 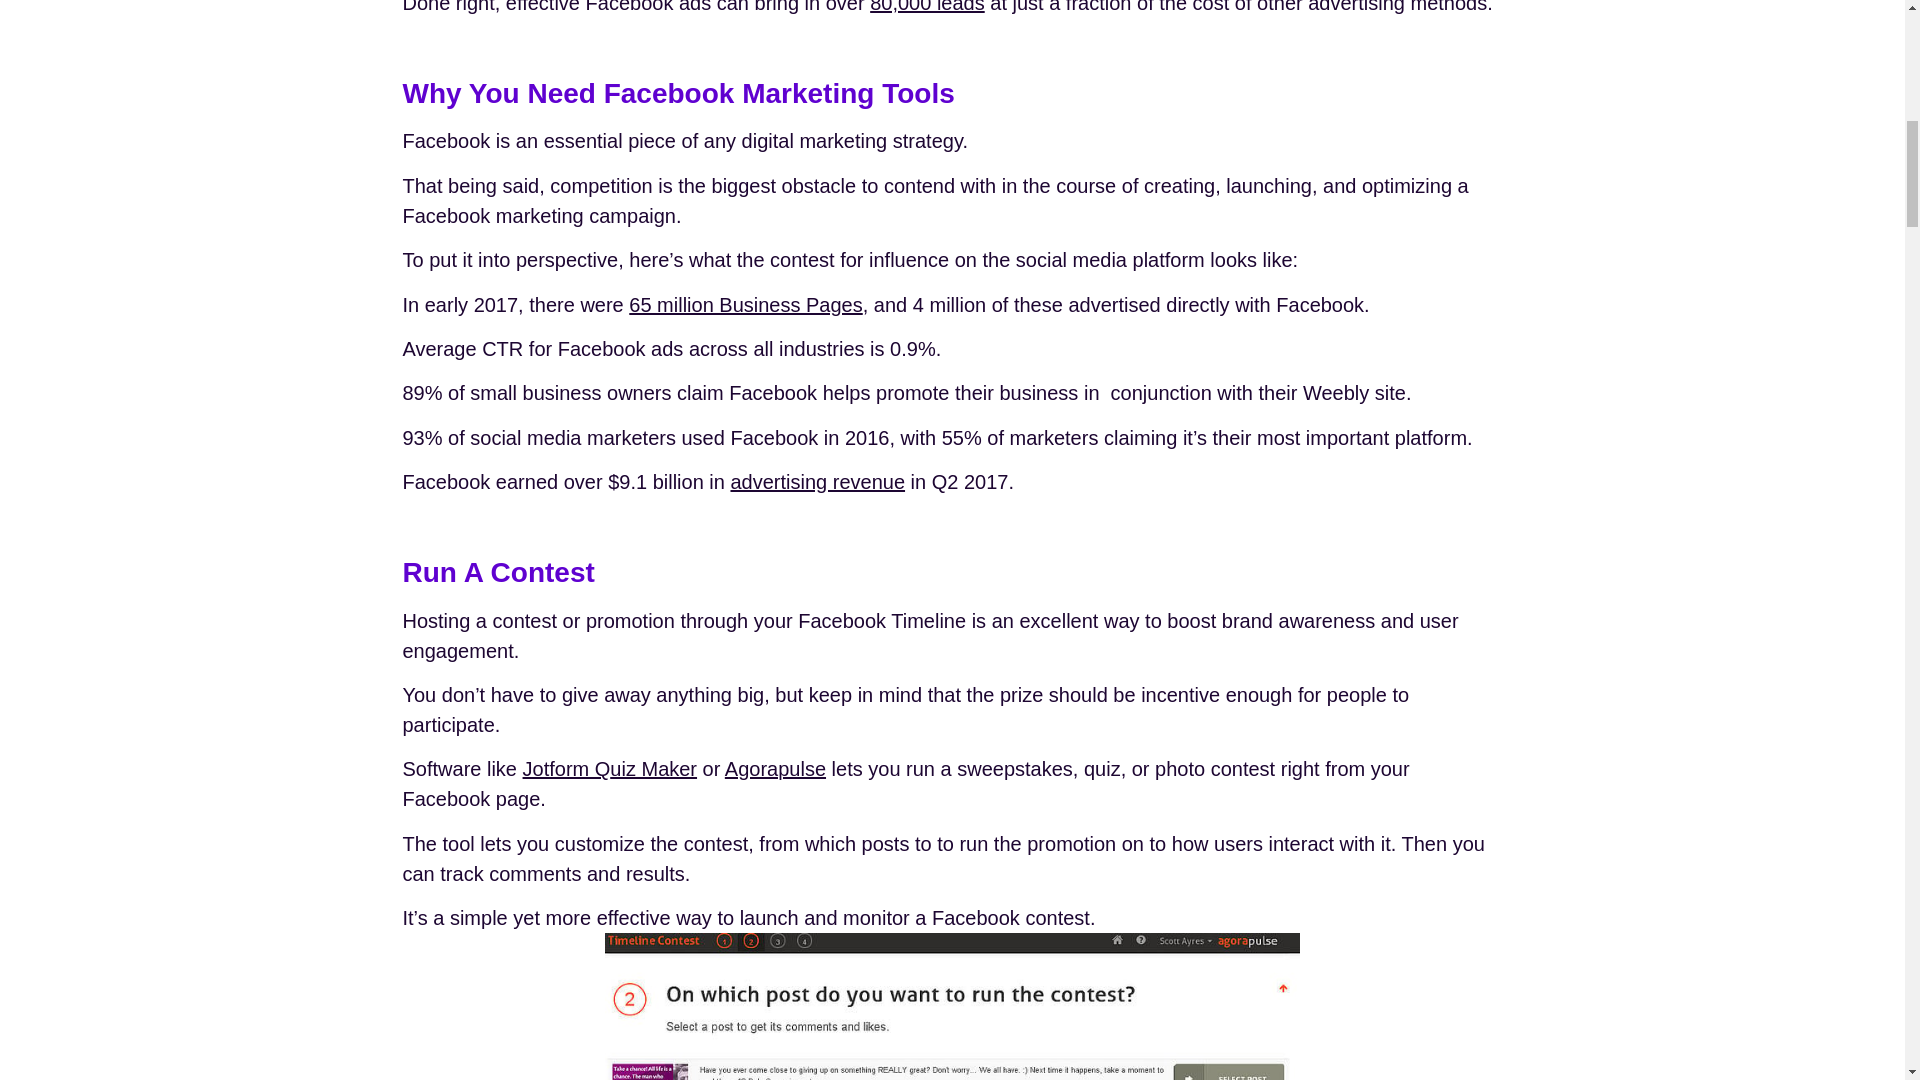 I want to click on 80,000 leads, so click(x=926, y=7).